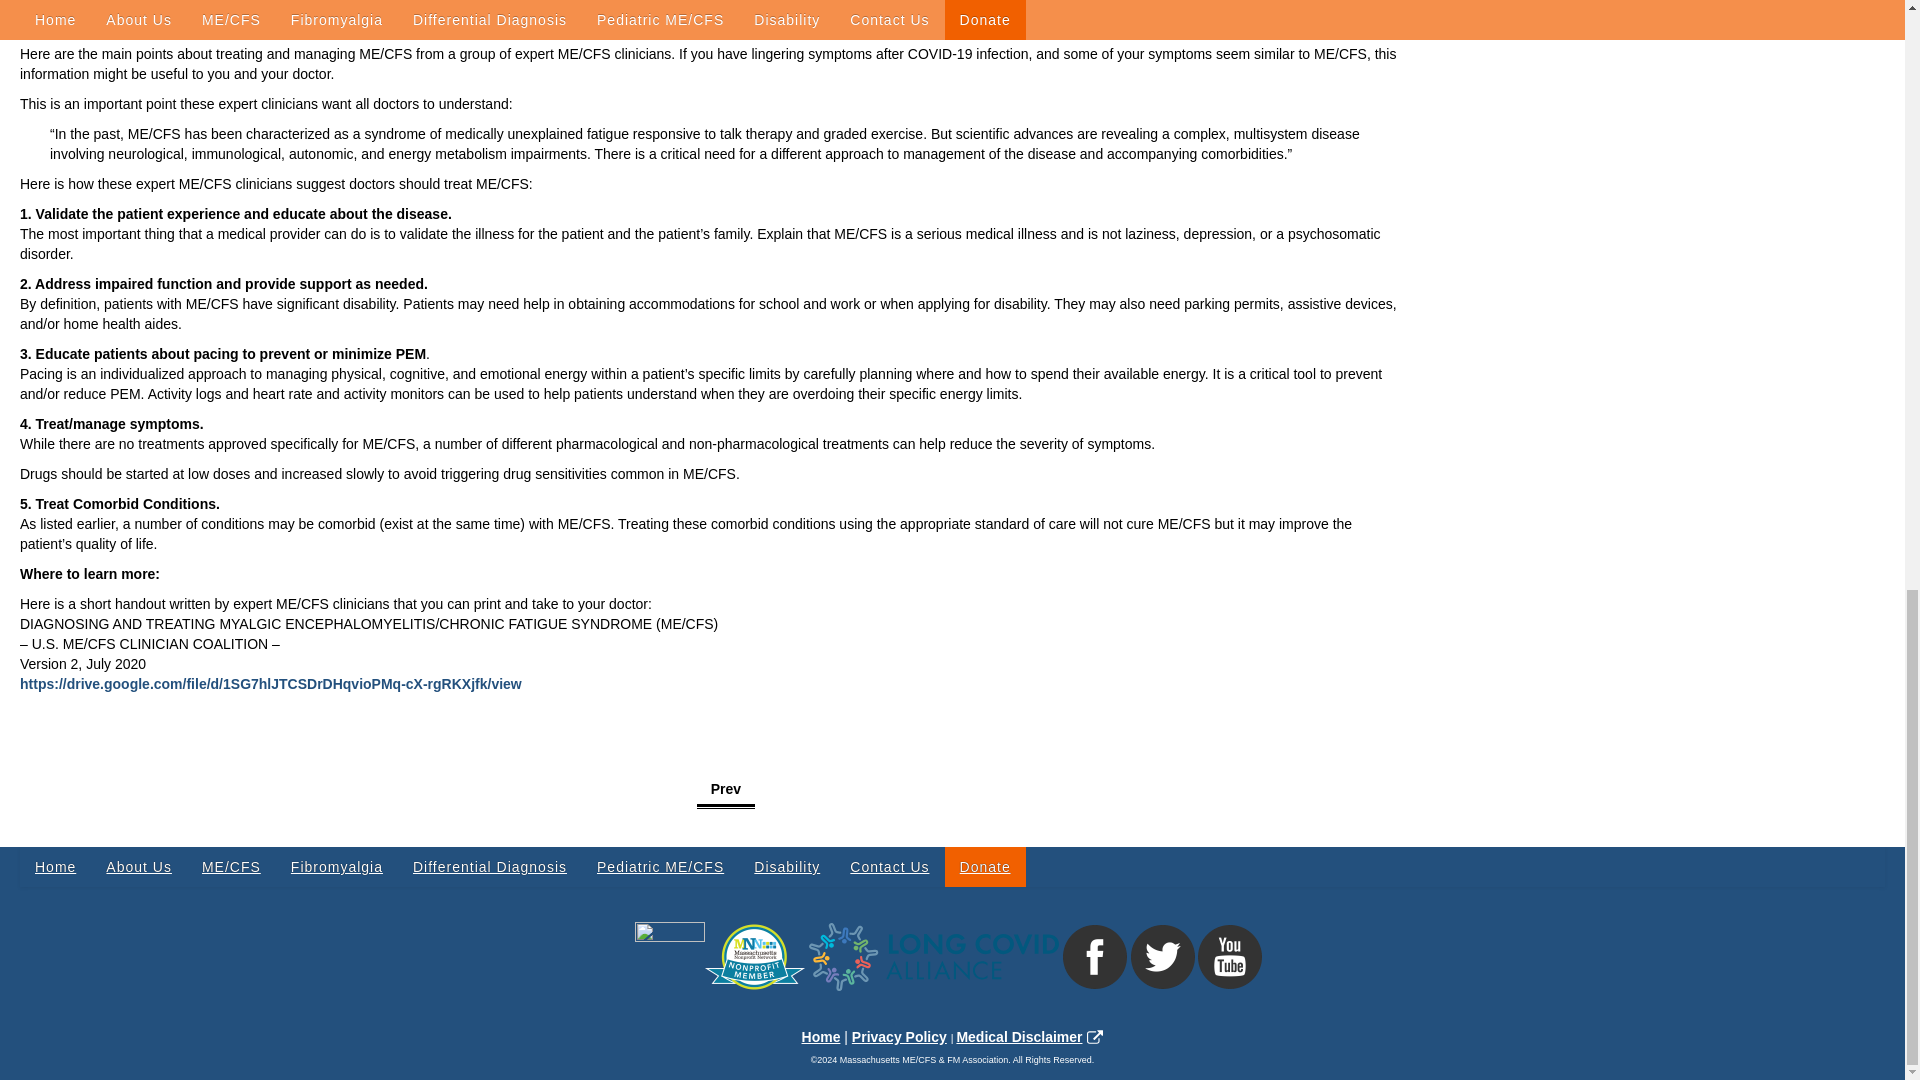  I want to click on Fibromyalgia, so click(336, 866).